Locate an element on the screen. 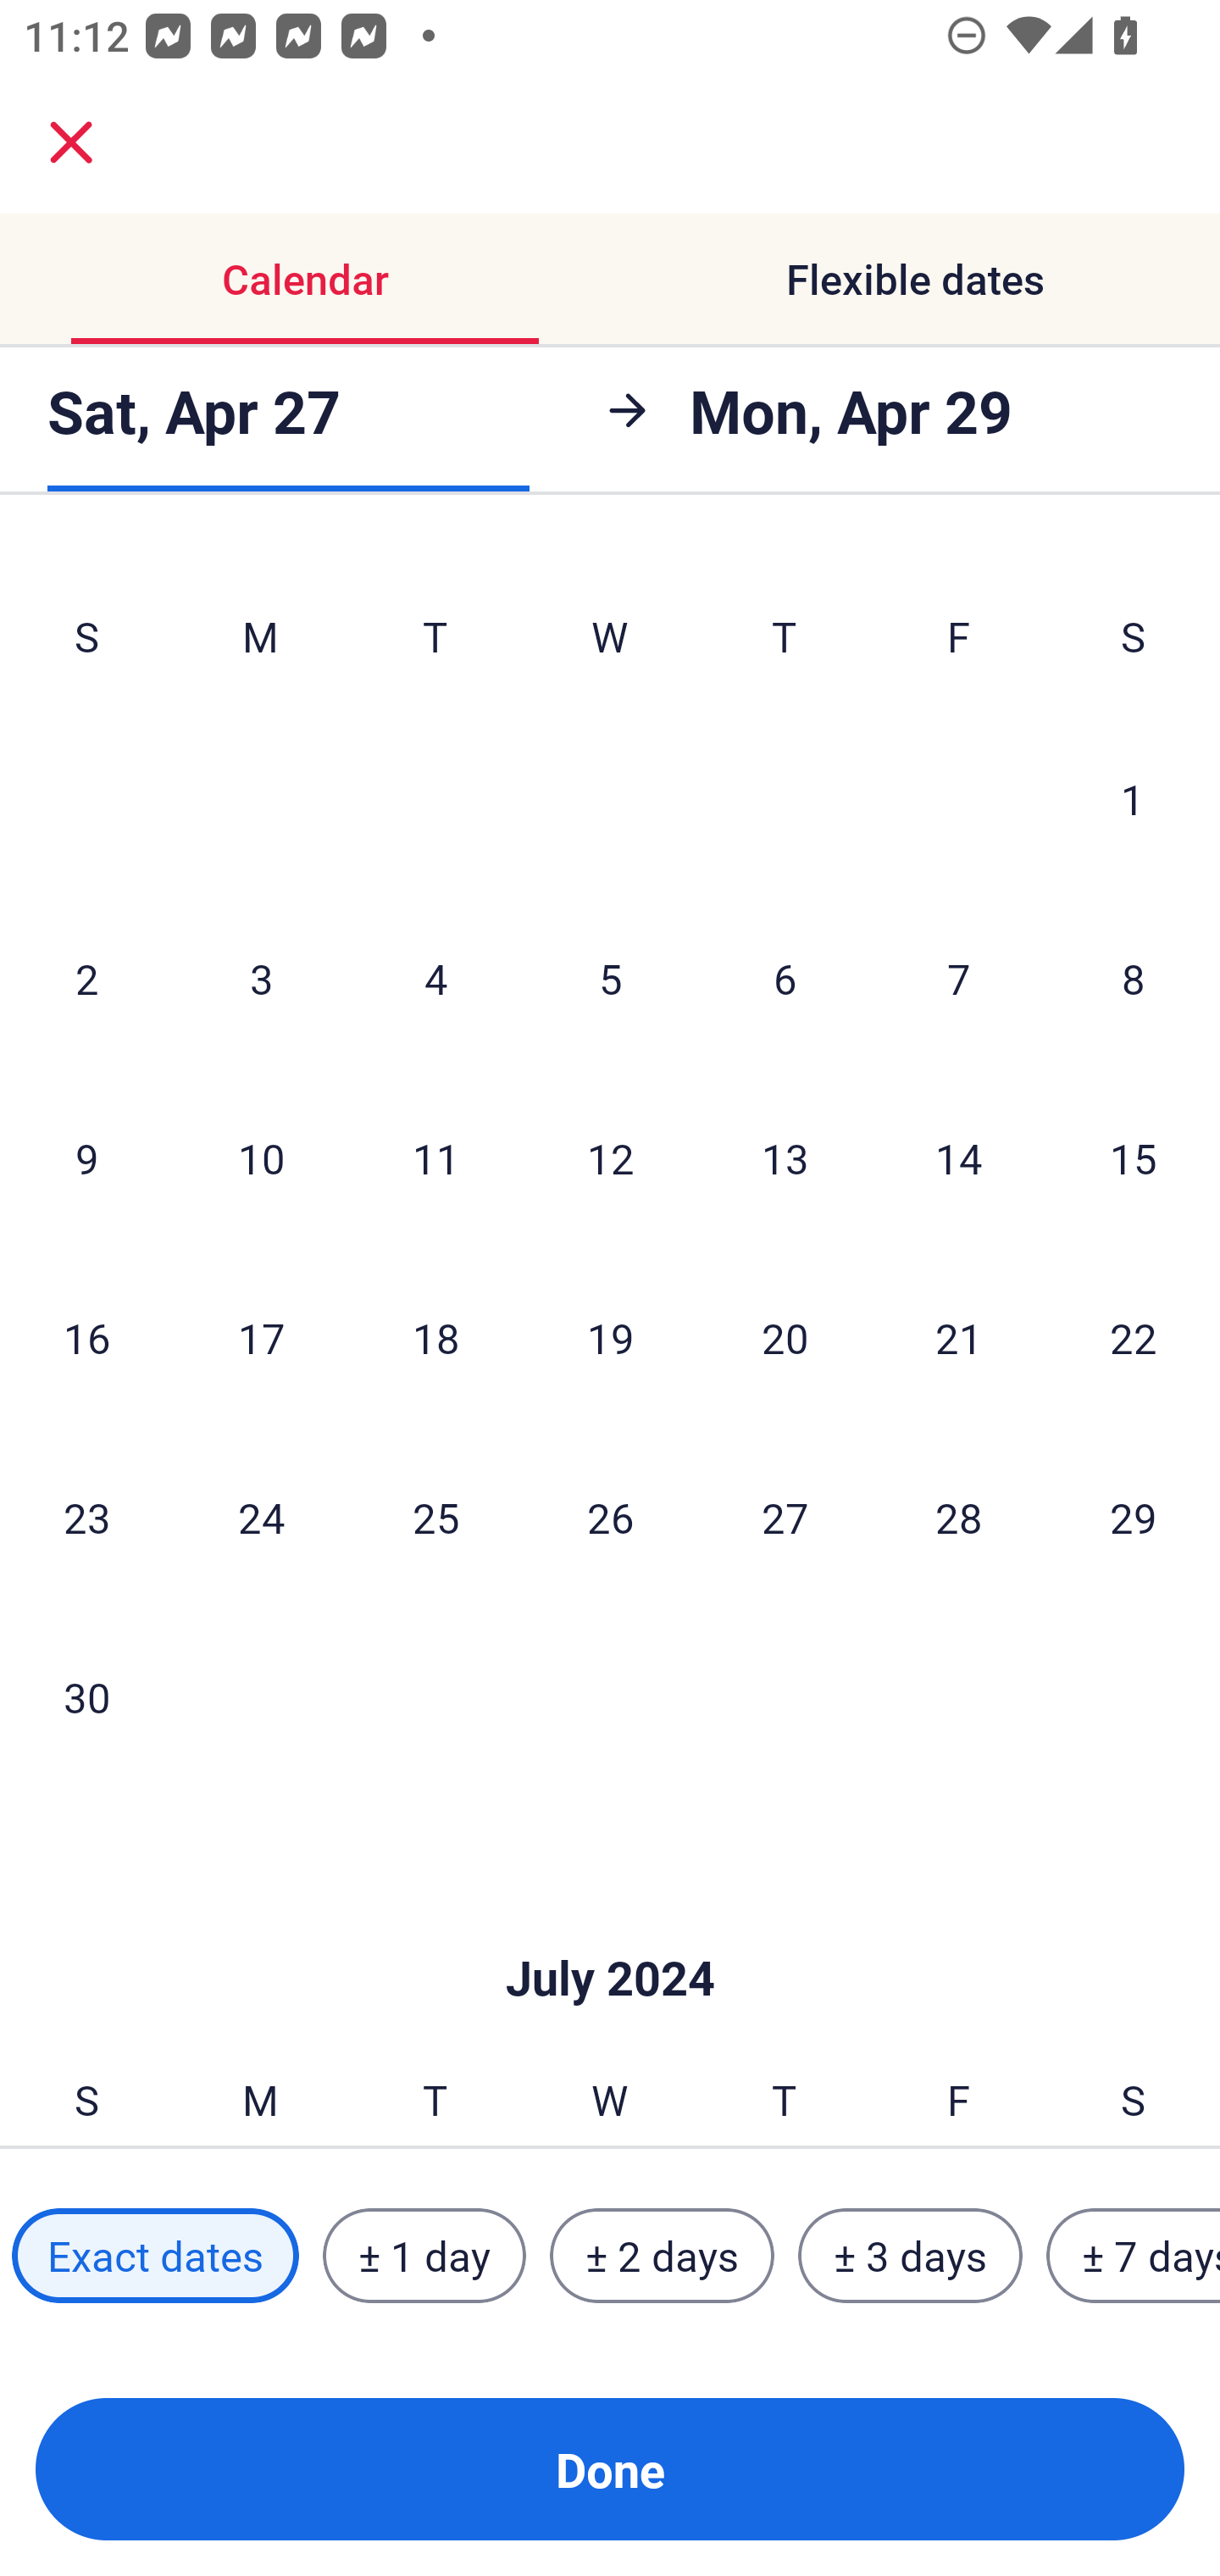 This screenshot has width=1220, height=2576. 14 Friday, June 14, 2024 is located at coordinates (959, 1158).